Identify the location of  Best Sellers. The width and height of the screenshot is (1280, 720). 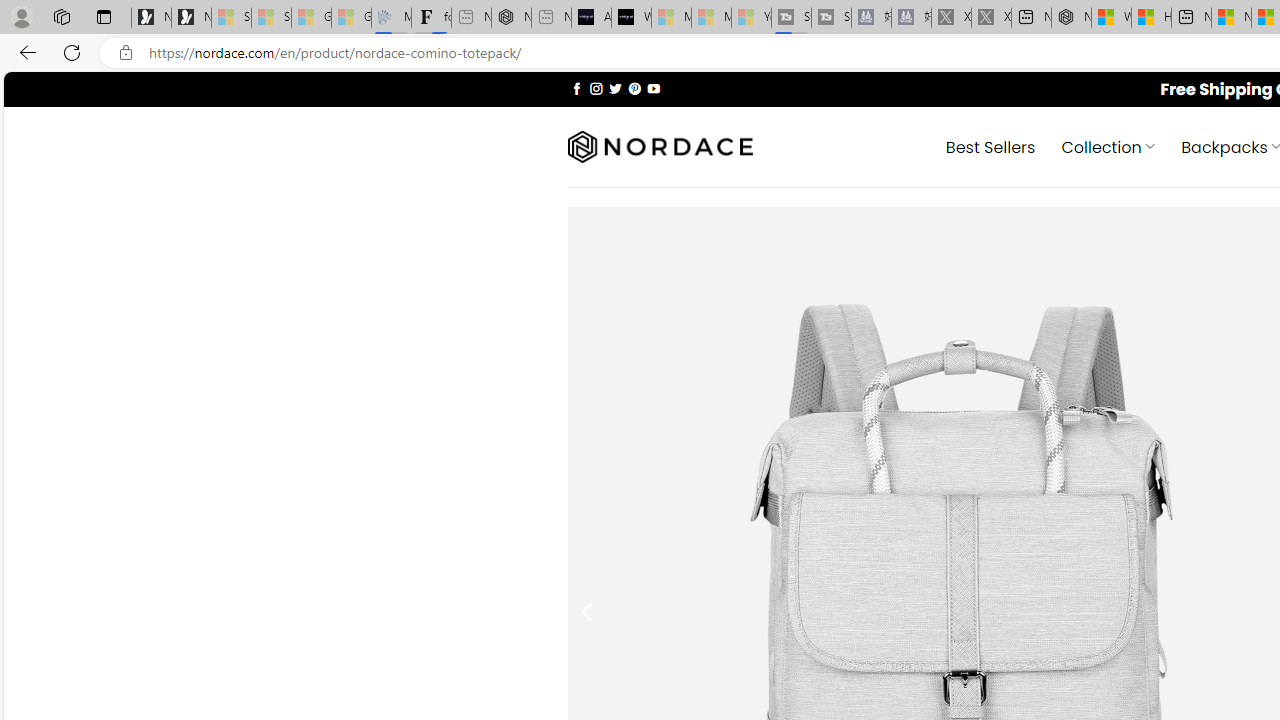
(990, 146).